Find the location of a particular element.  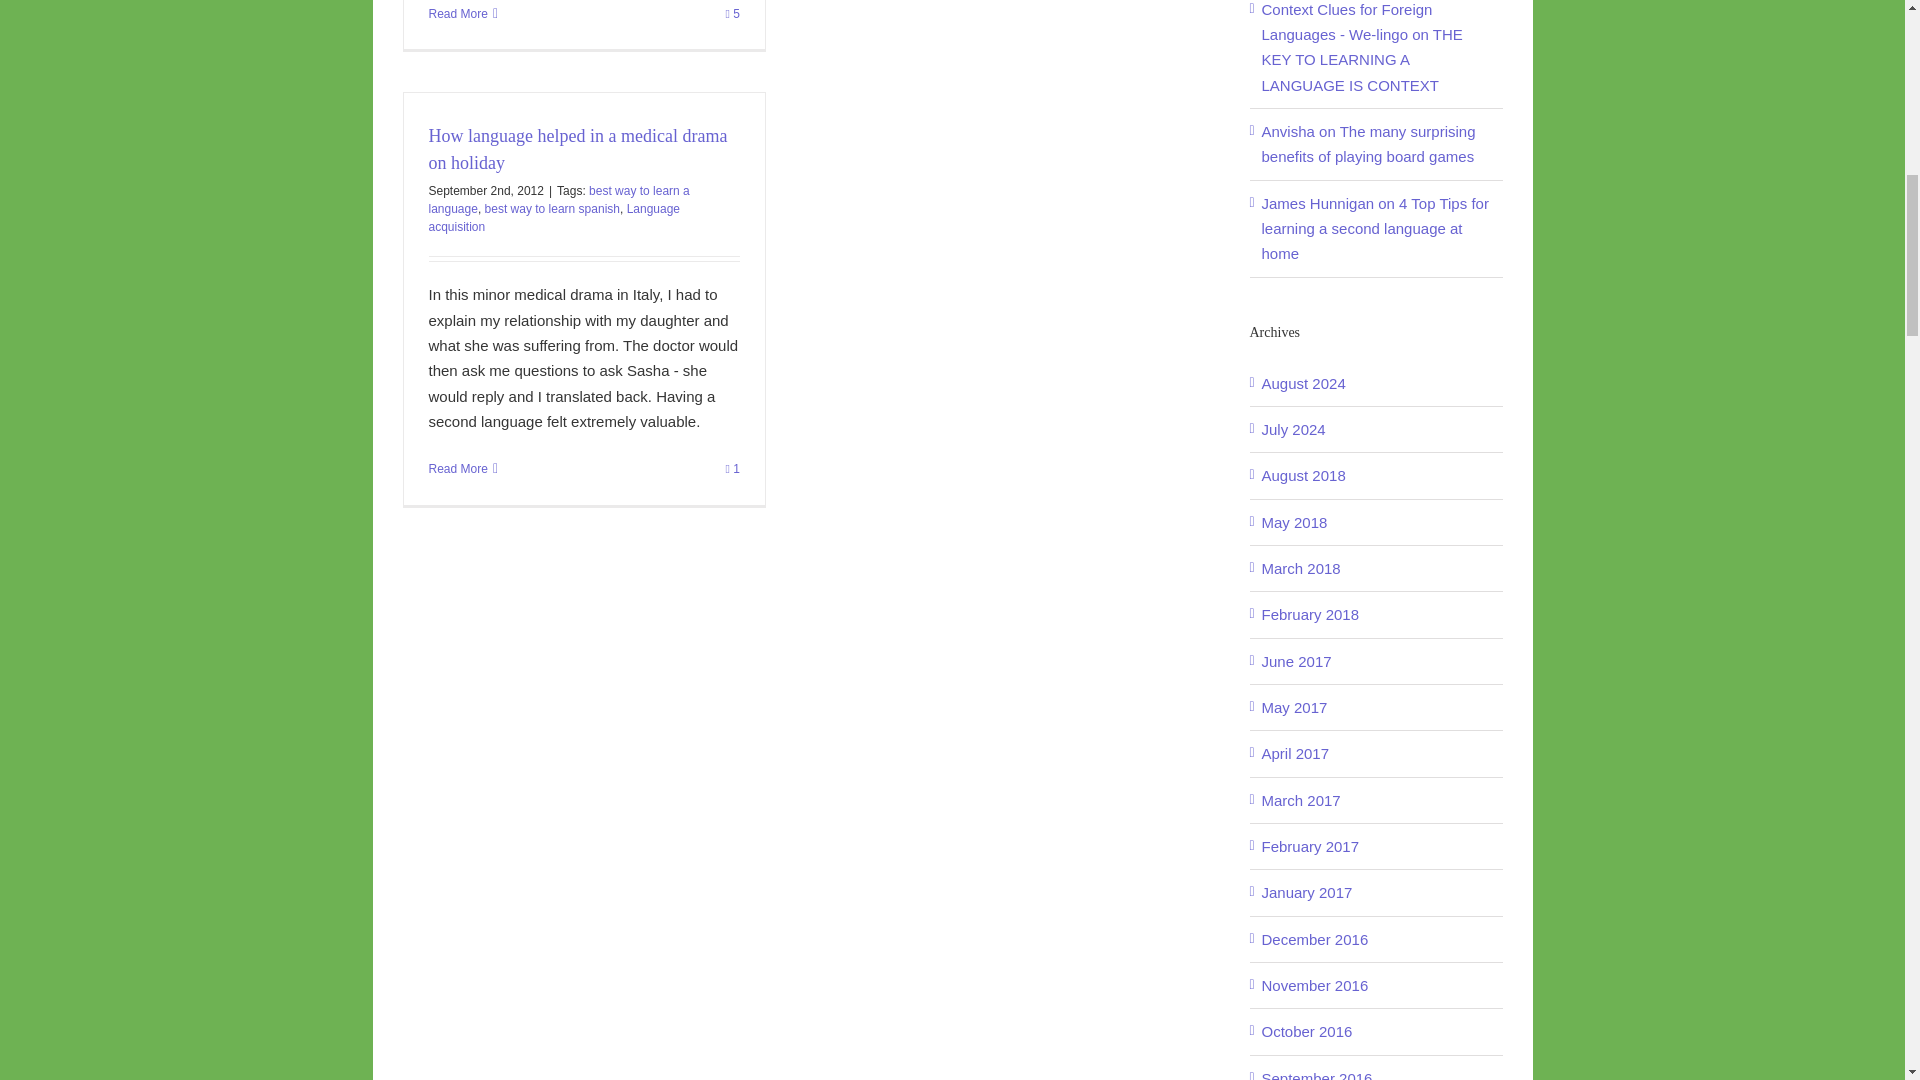

How language helped in a medical drama on holiday is located at coordinates (578, 149).